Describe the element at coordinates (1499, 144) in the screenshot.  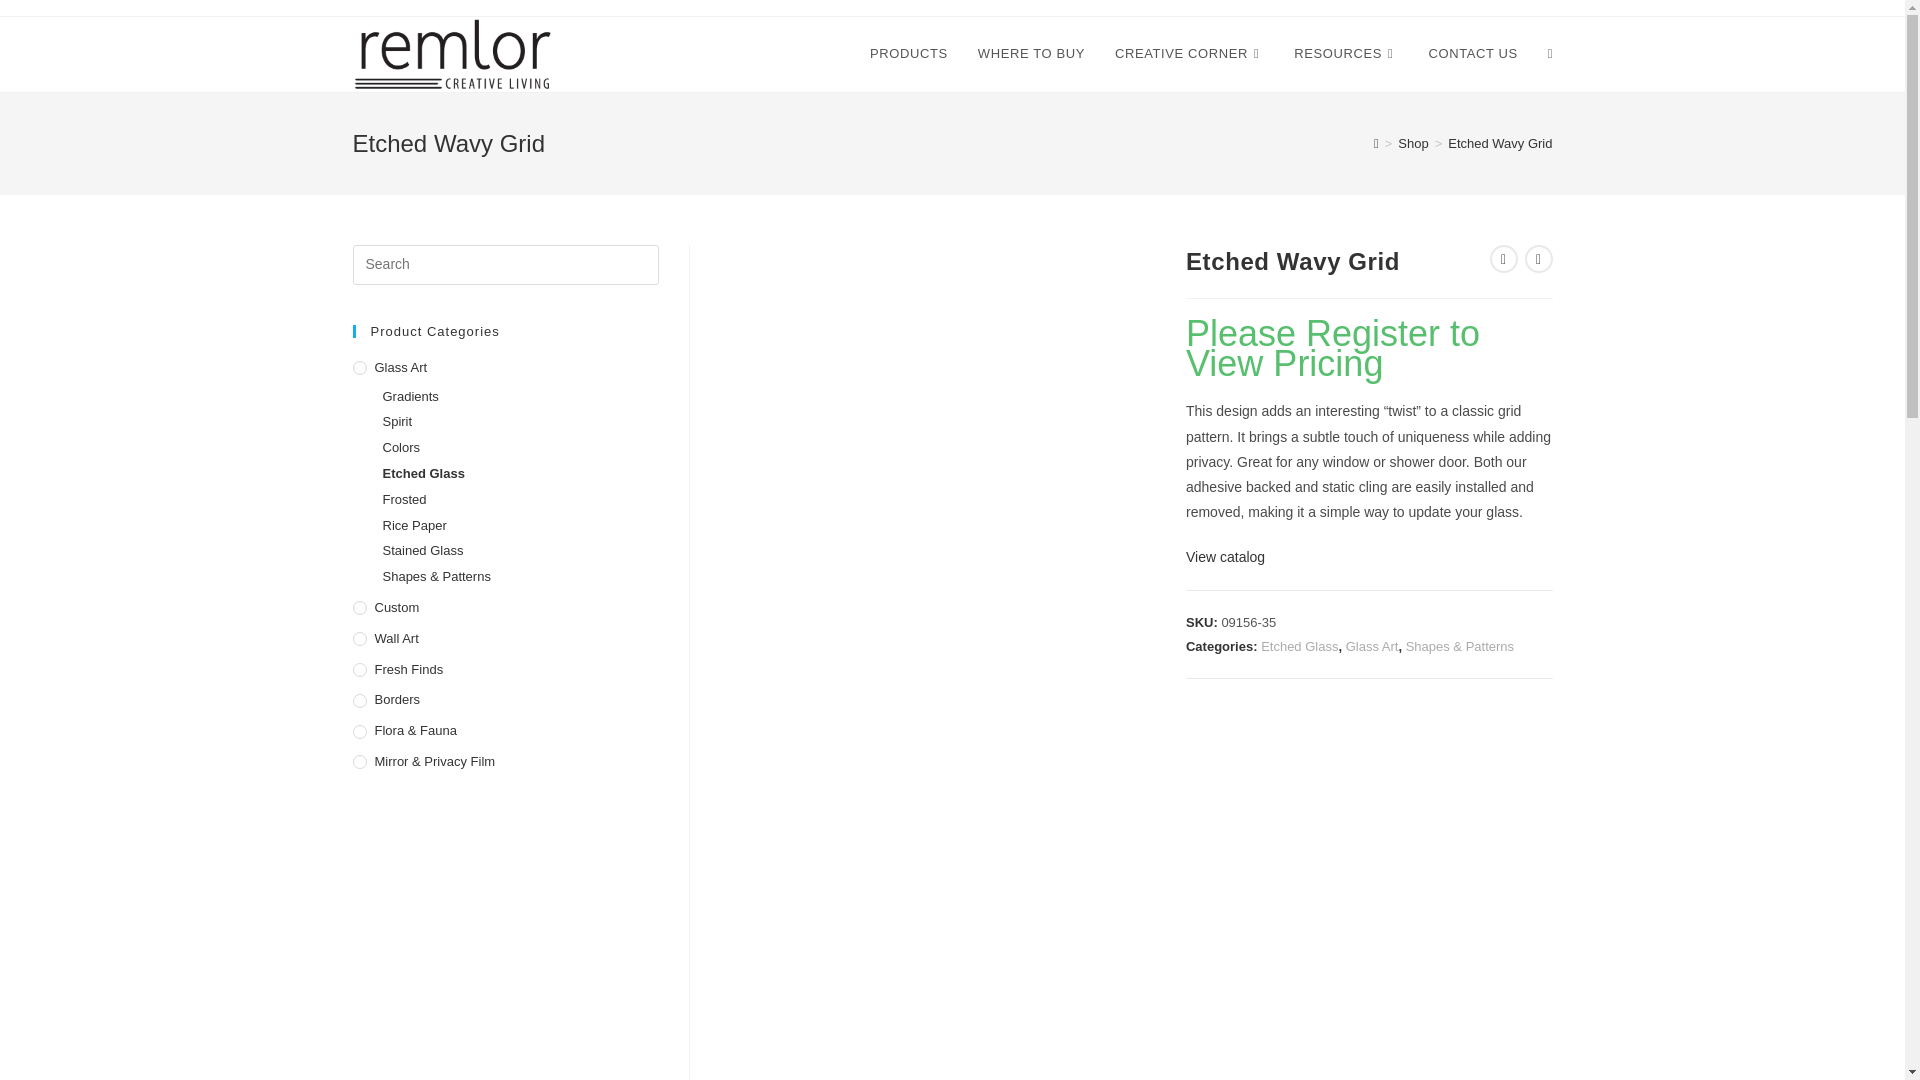
I see `Etched Wavy Grid` at that location.